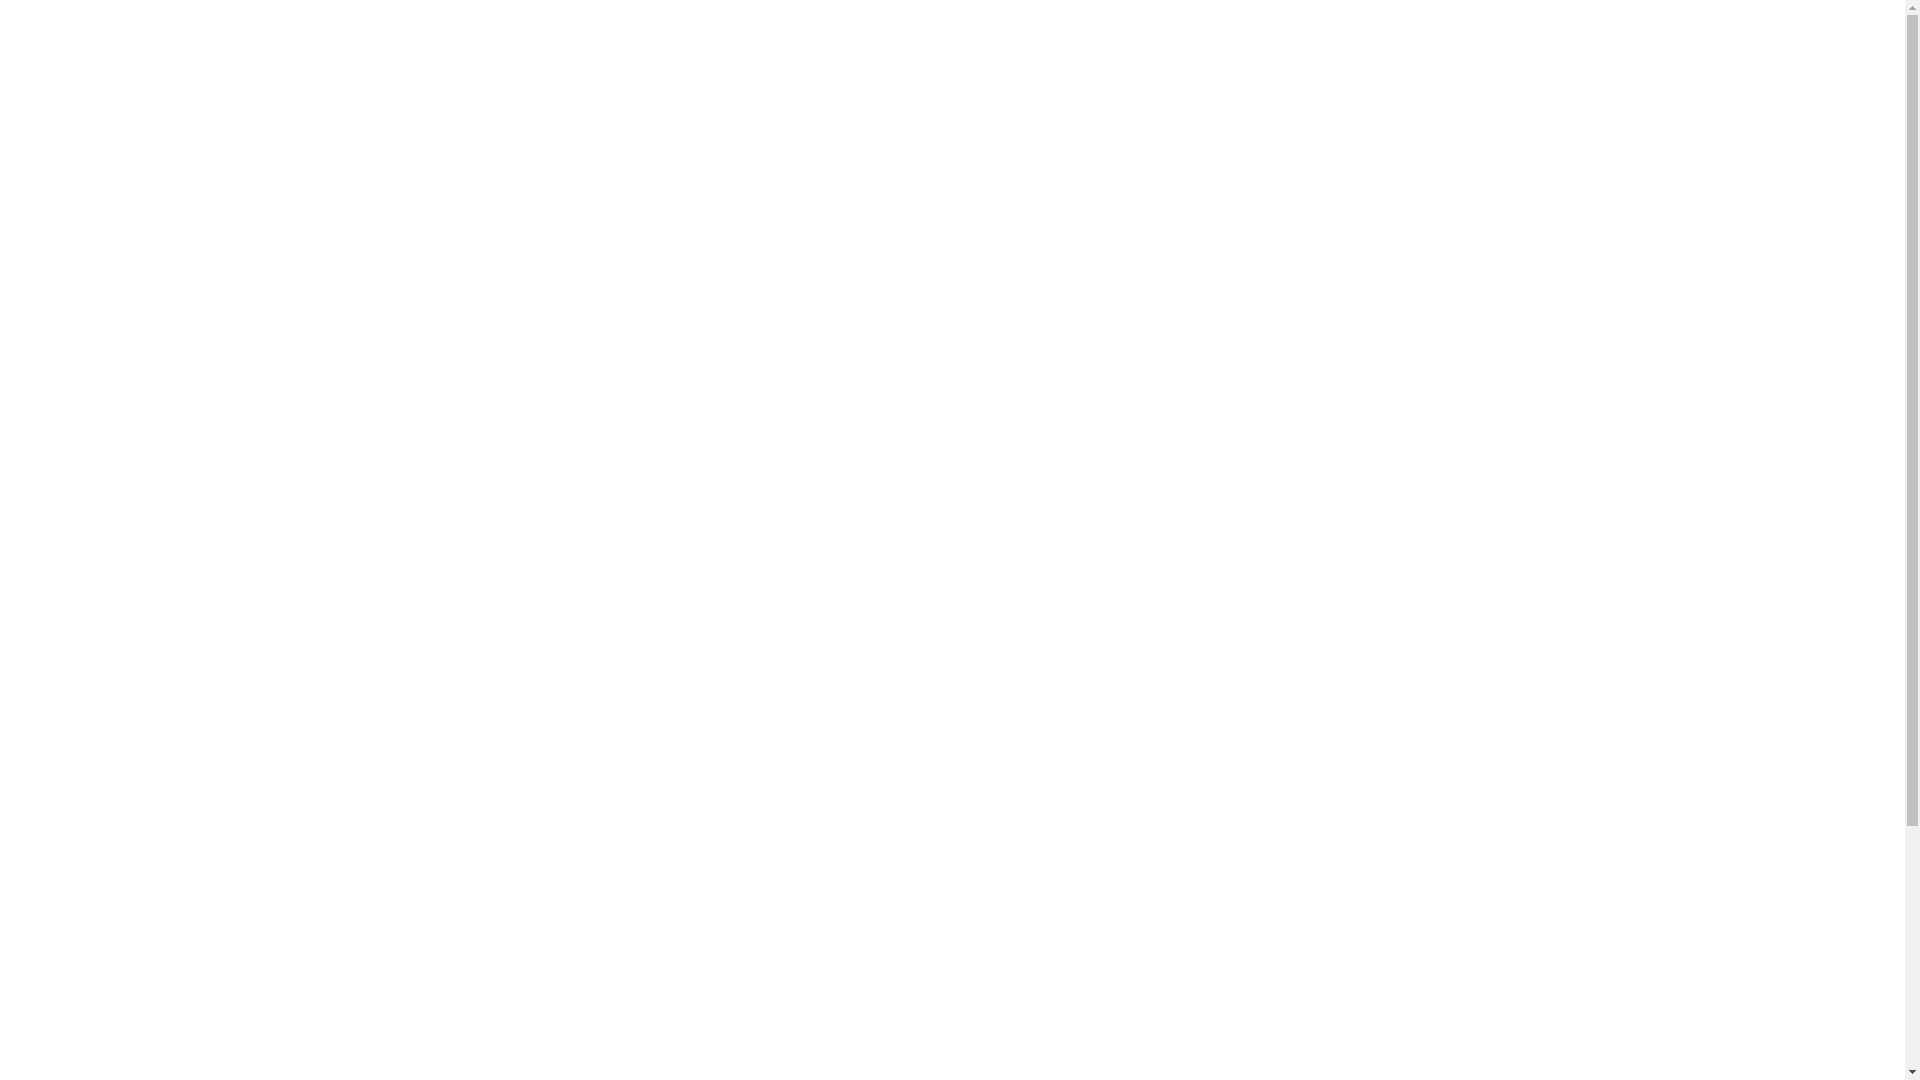 This screenshot has width=1920, height=1080. Describe the element at coordinates (358, 488) in the screenshot. I see `Build your Security practice` at that location.